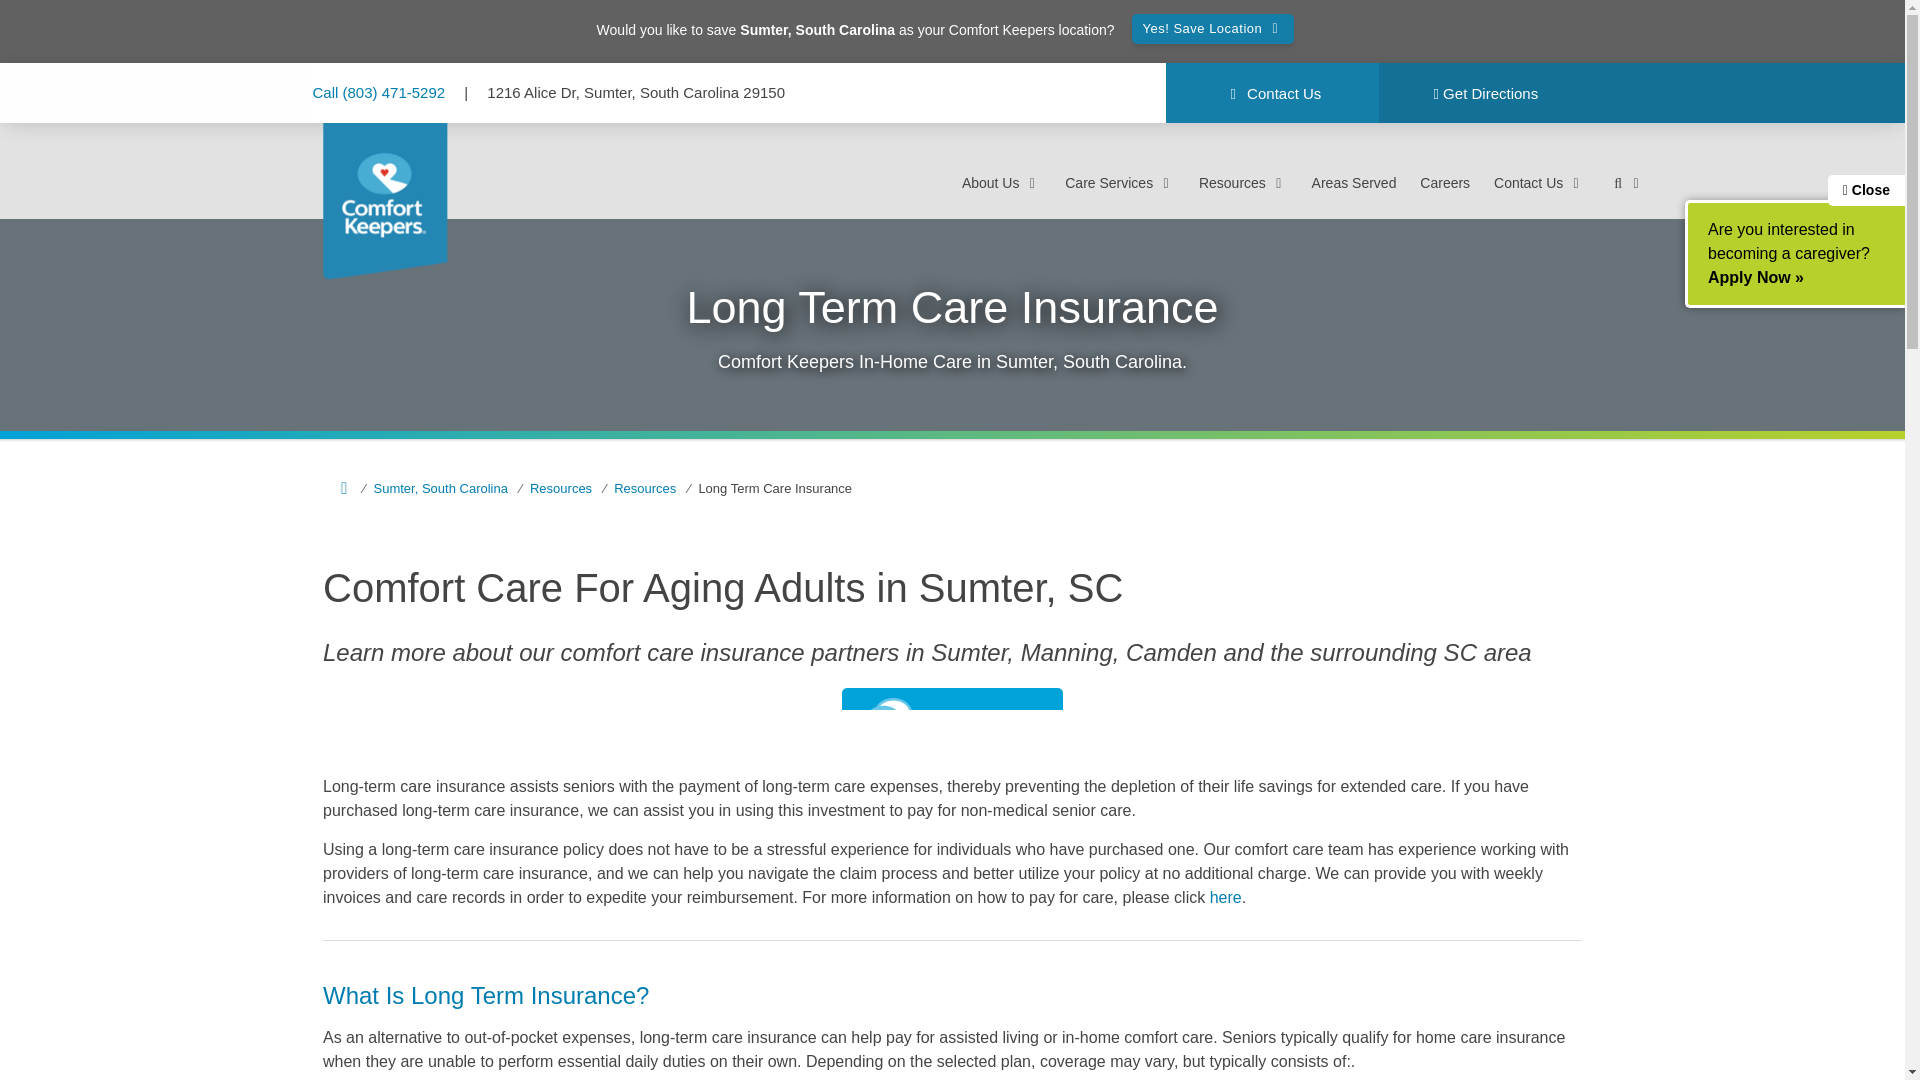 This screenshot has width=1920, height=1080. I want to click on Contact Us, so click(1272, 94).